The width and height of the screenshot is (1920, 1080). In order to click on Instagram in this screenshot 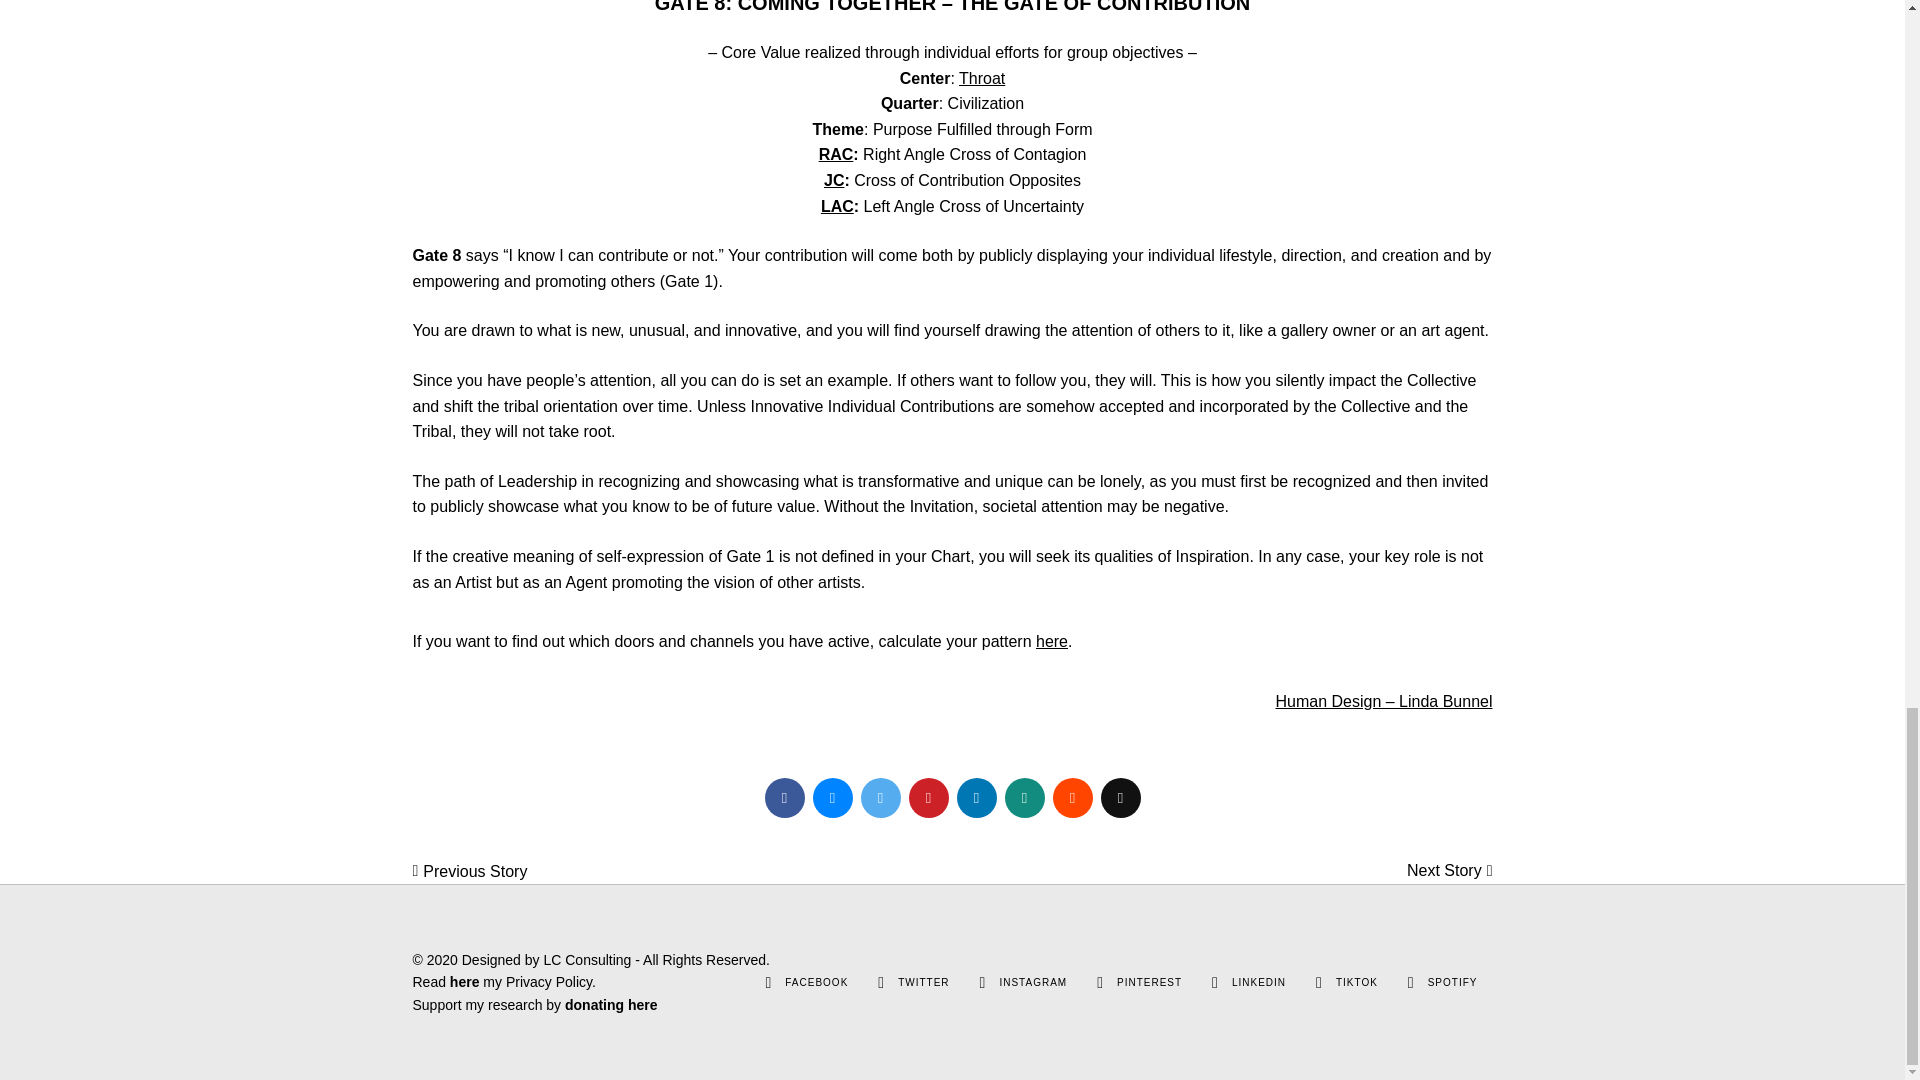, I will do `click(982, 982)`.